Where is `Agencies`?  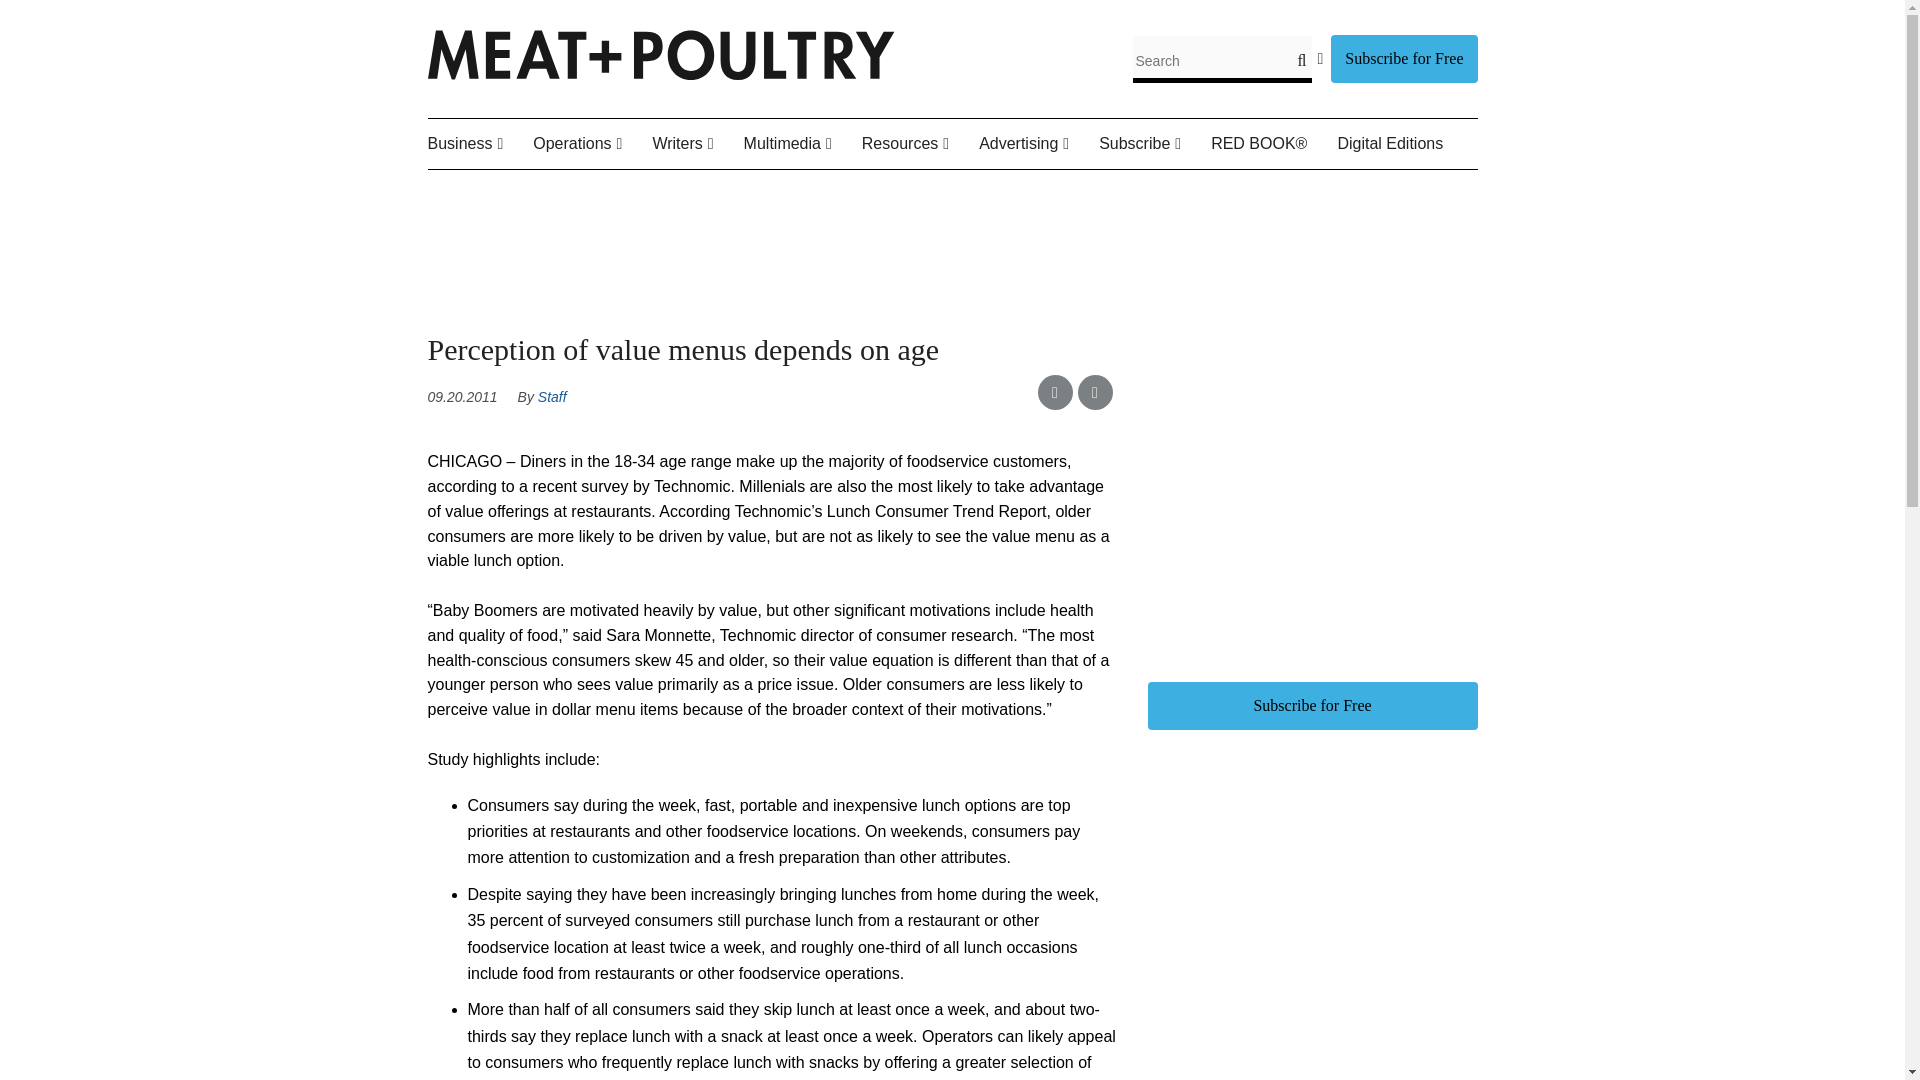
Agencies is located at coordinates (528, 191).